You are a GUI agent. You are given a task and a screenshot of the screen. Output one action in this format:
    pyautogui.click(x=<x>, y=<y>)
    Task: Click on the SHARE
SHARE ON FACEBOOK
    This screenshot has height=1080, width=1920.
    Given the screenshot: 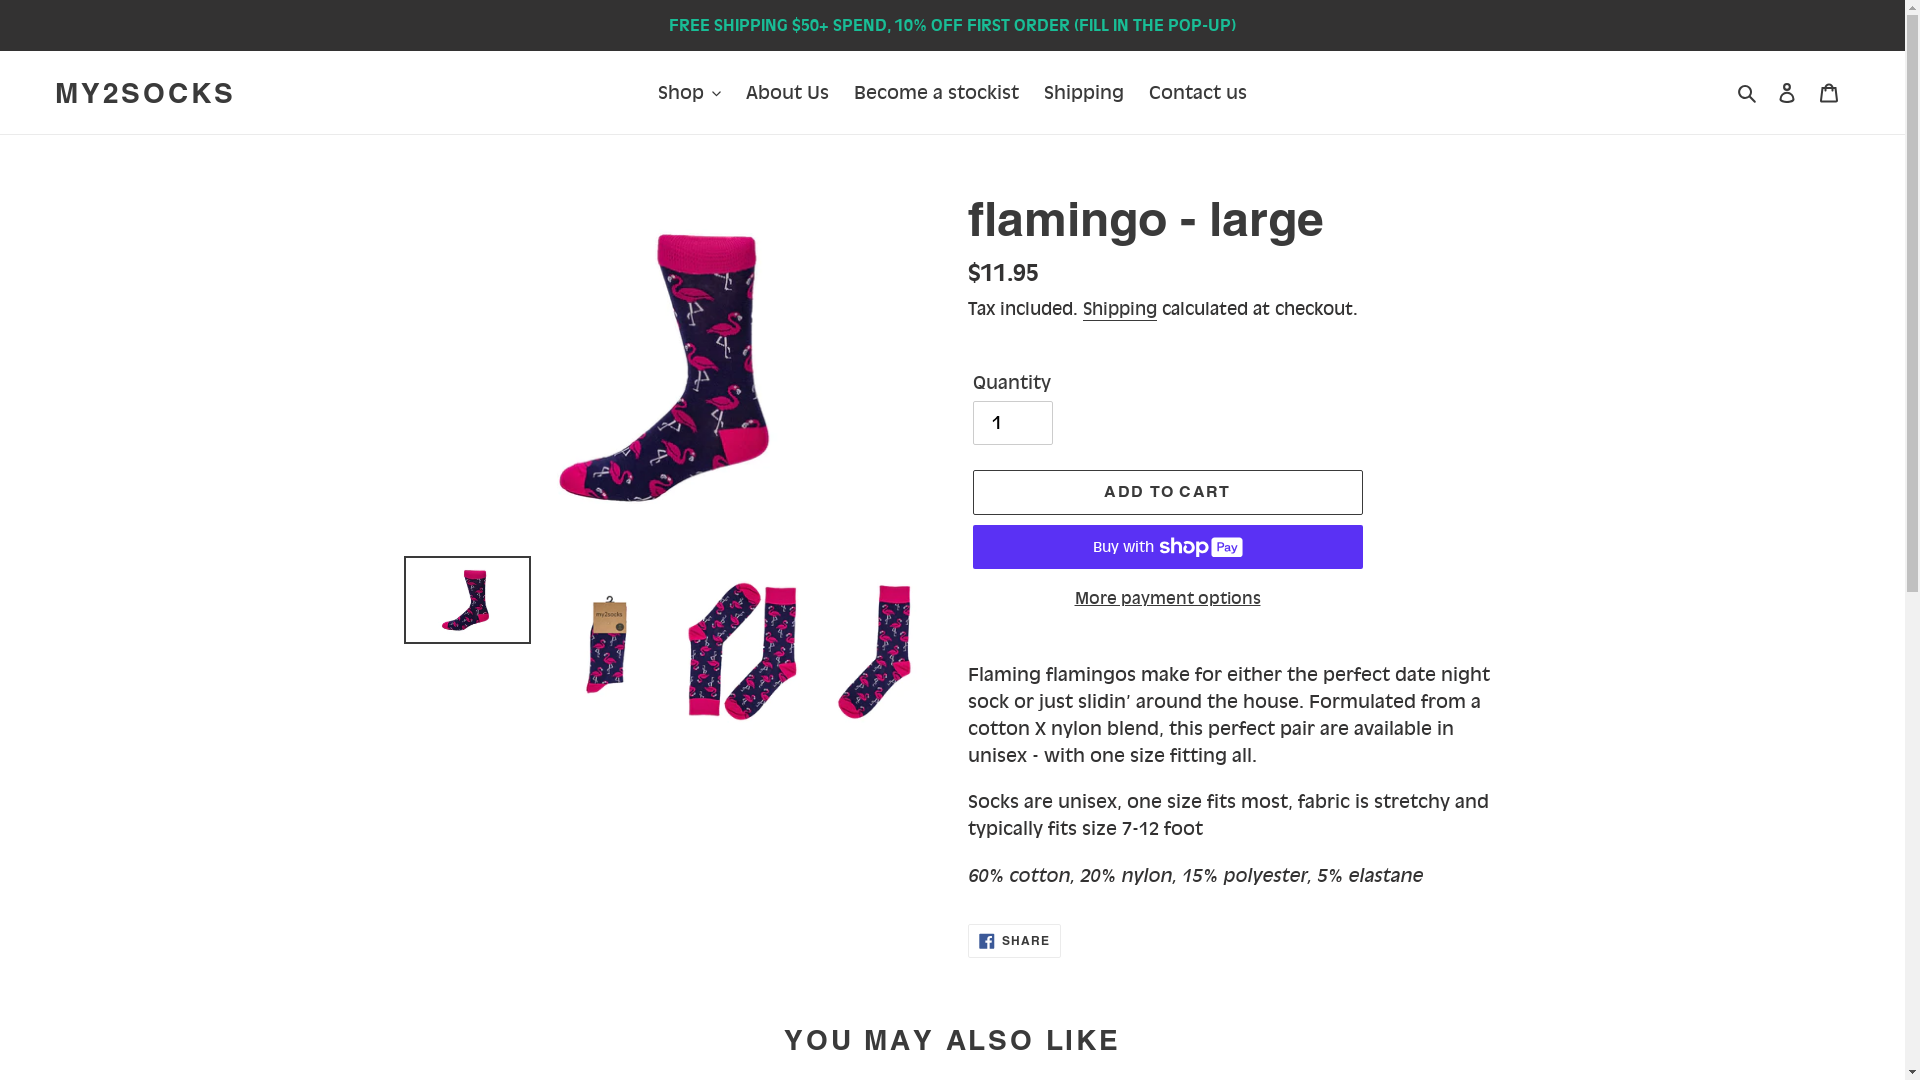 What is the action you would take?
    pyautogui.click(x=1015, y=941)
    